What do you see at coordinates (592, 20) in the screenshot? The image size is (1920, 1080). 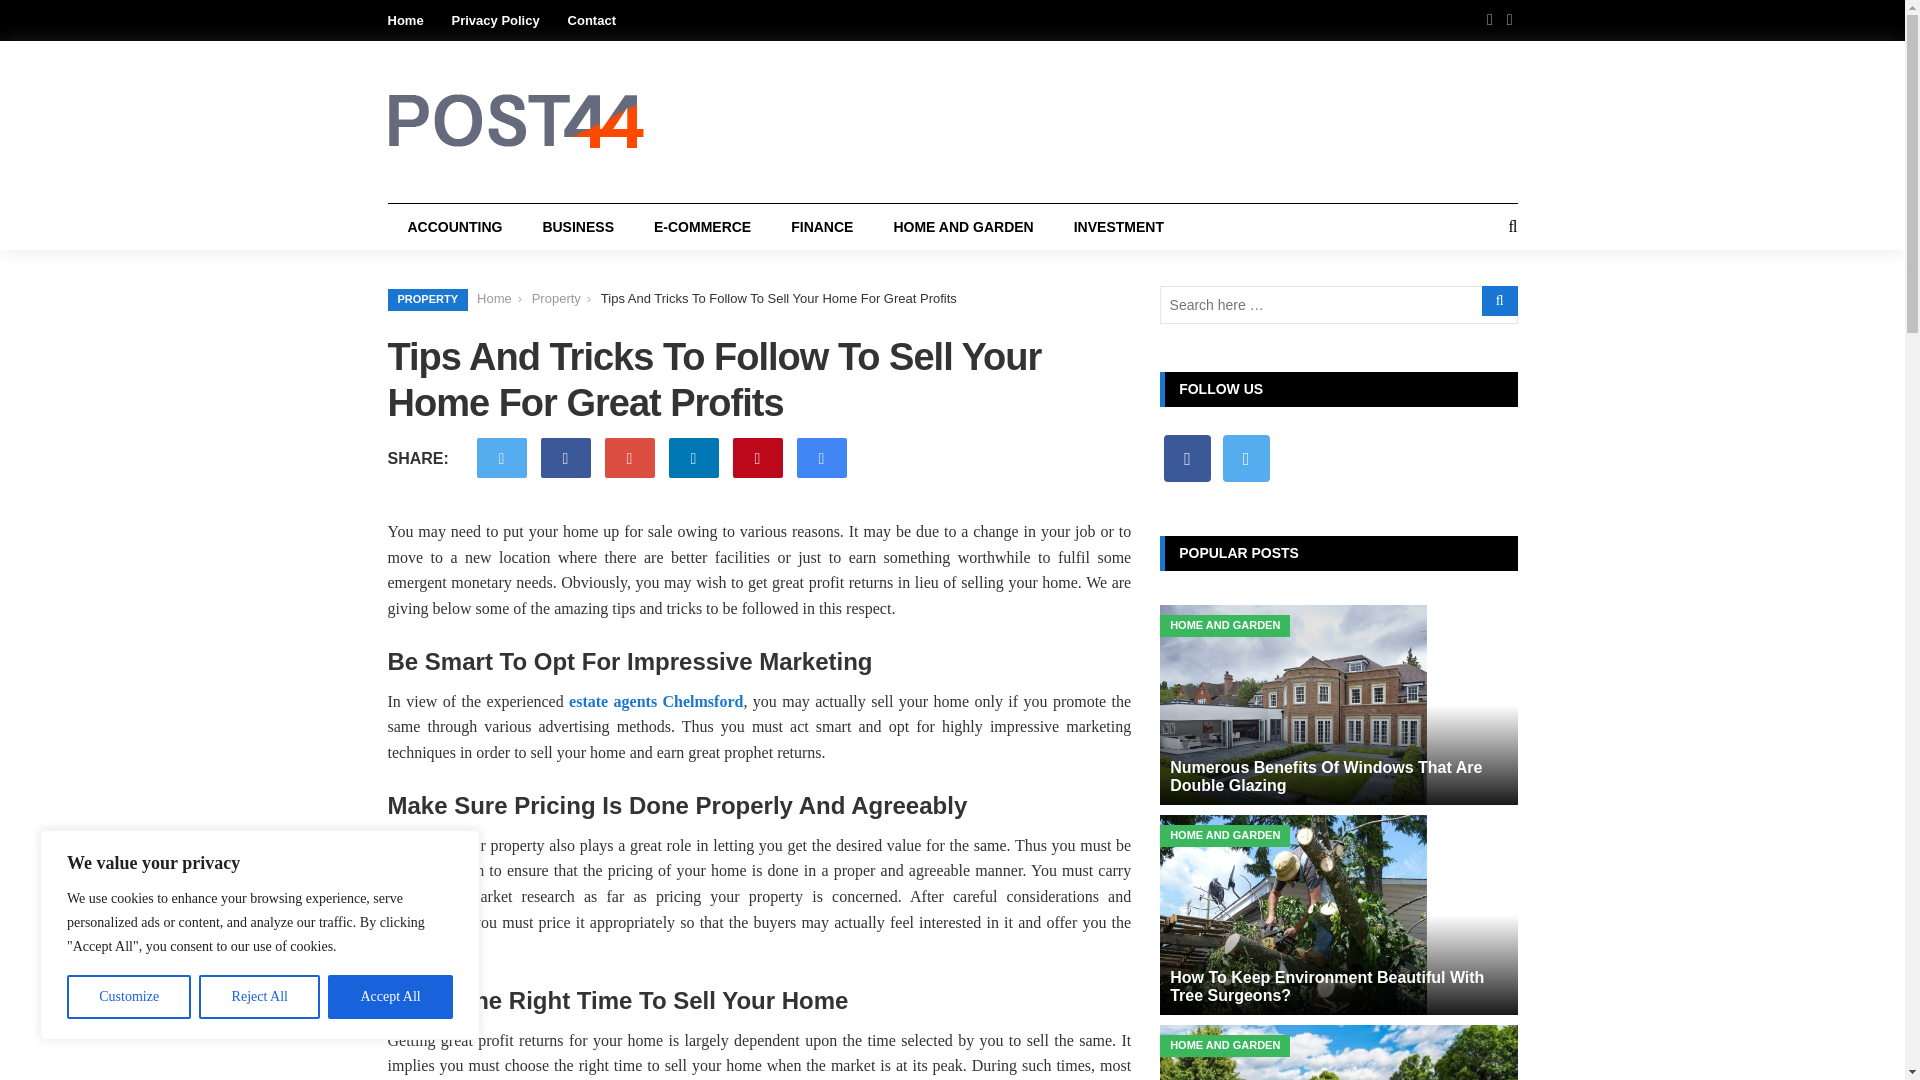 I see `Contact` at bounding box center [592, 20].